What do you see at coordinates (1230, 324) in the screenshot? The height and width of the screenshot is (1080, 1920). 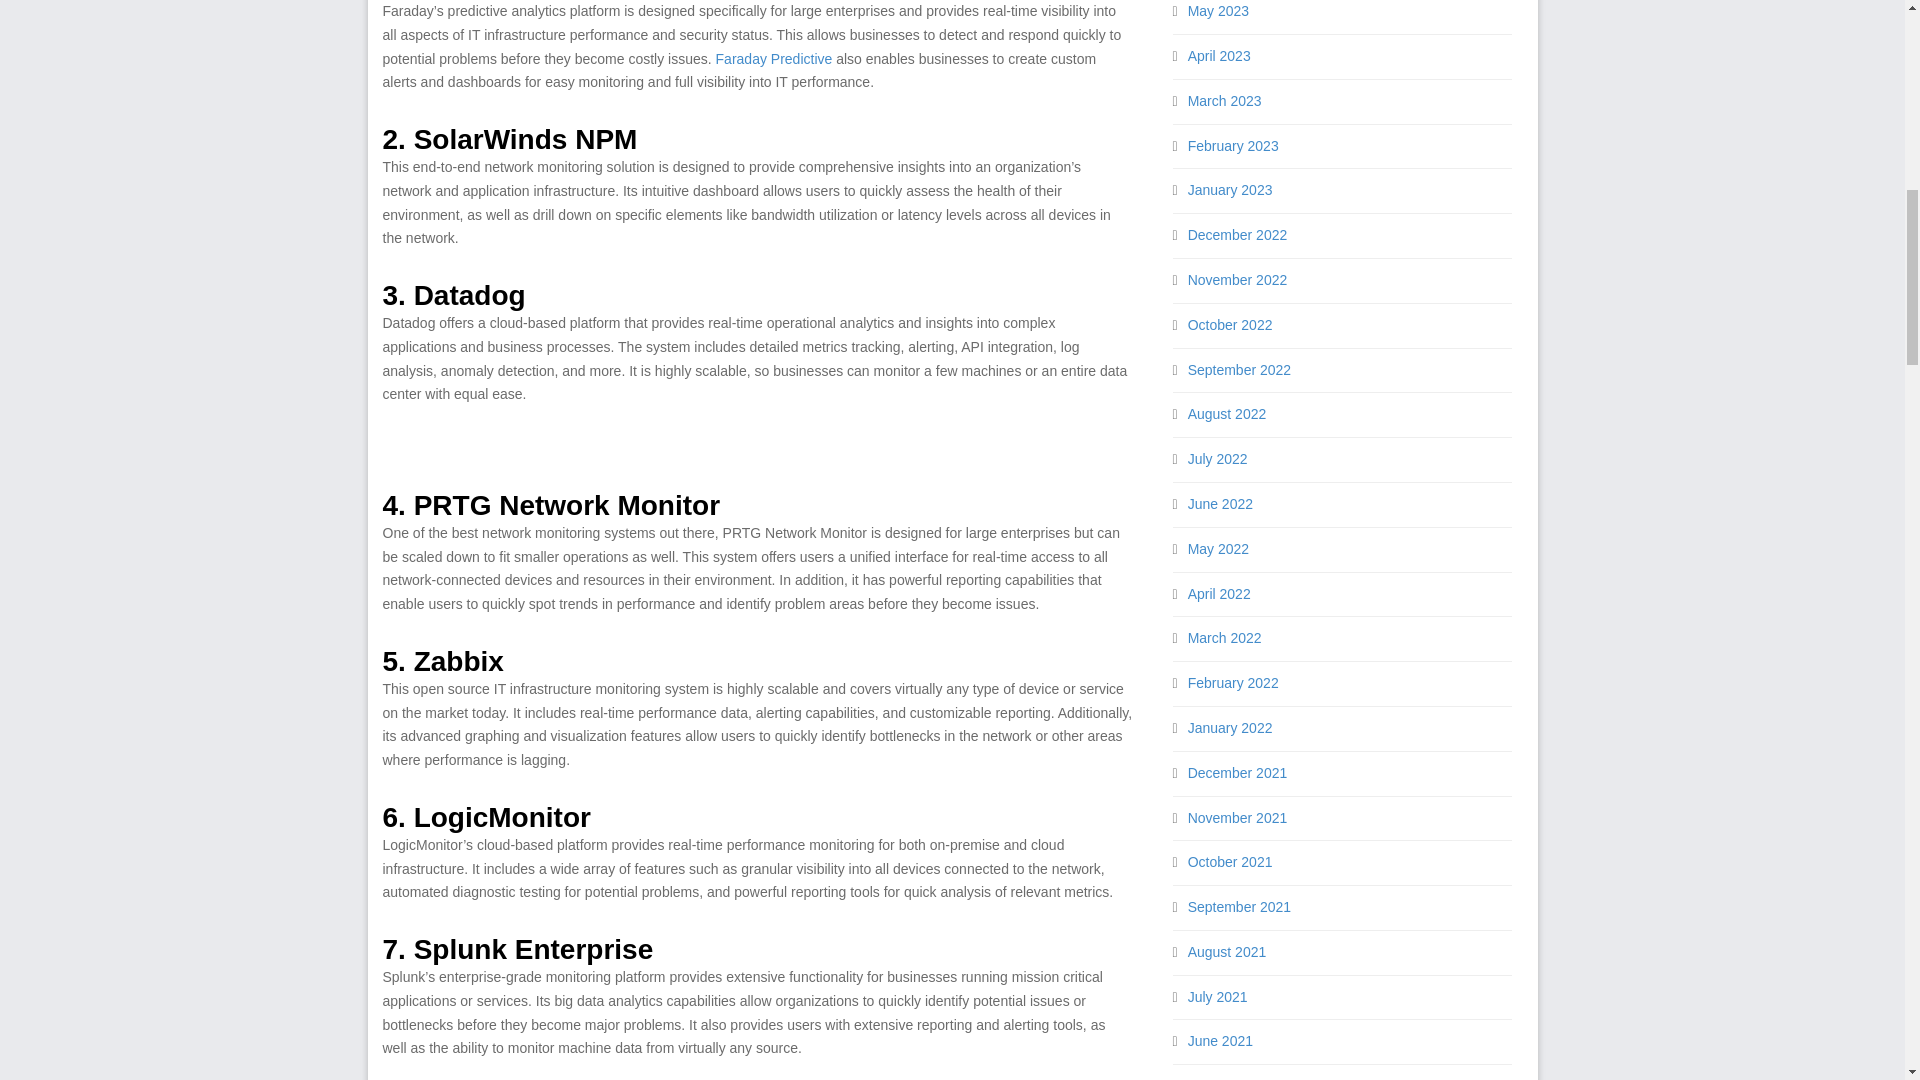 I see `October 2022` at bounding box center [1230, 324].